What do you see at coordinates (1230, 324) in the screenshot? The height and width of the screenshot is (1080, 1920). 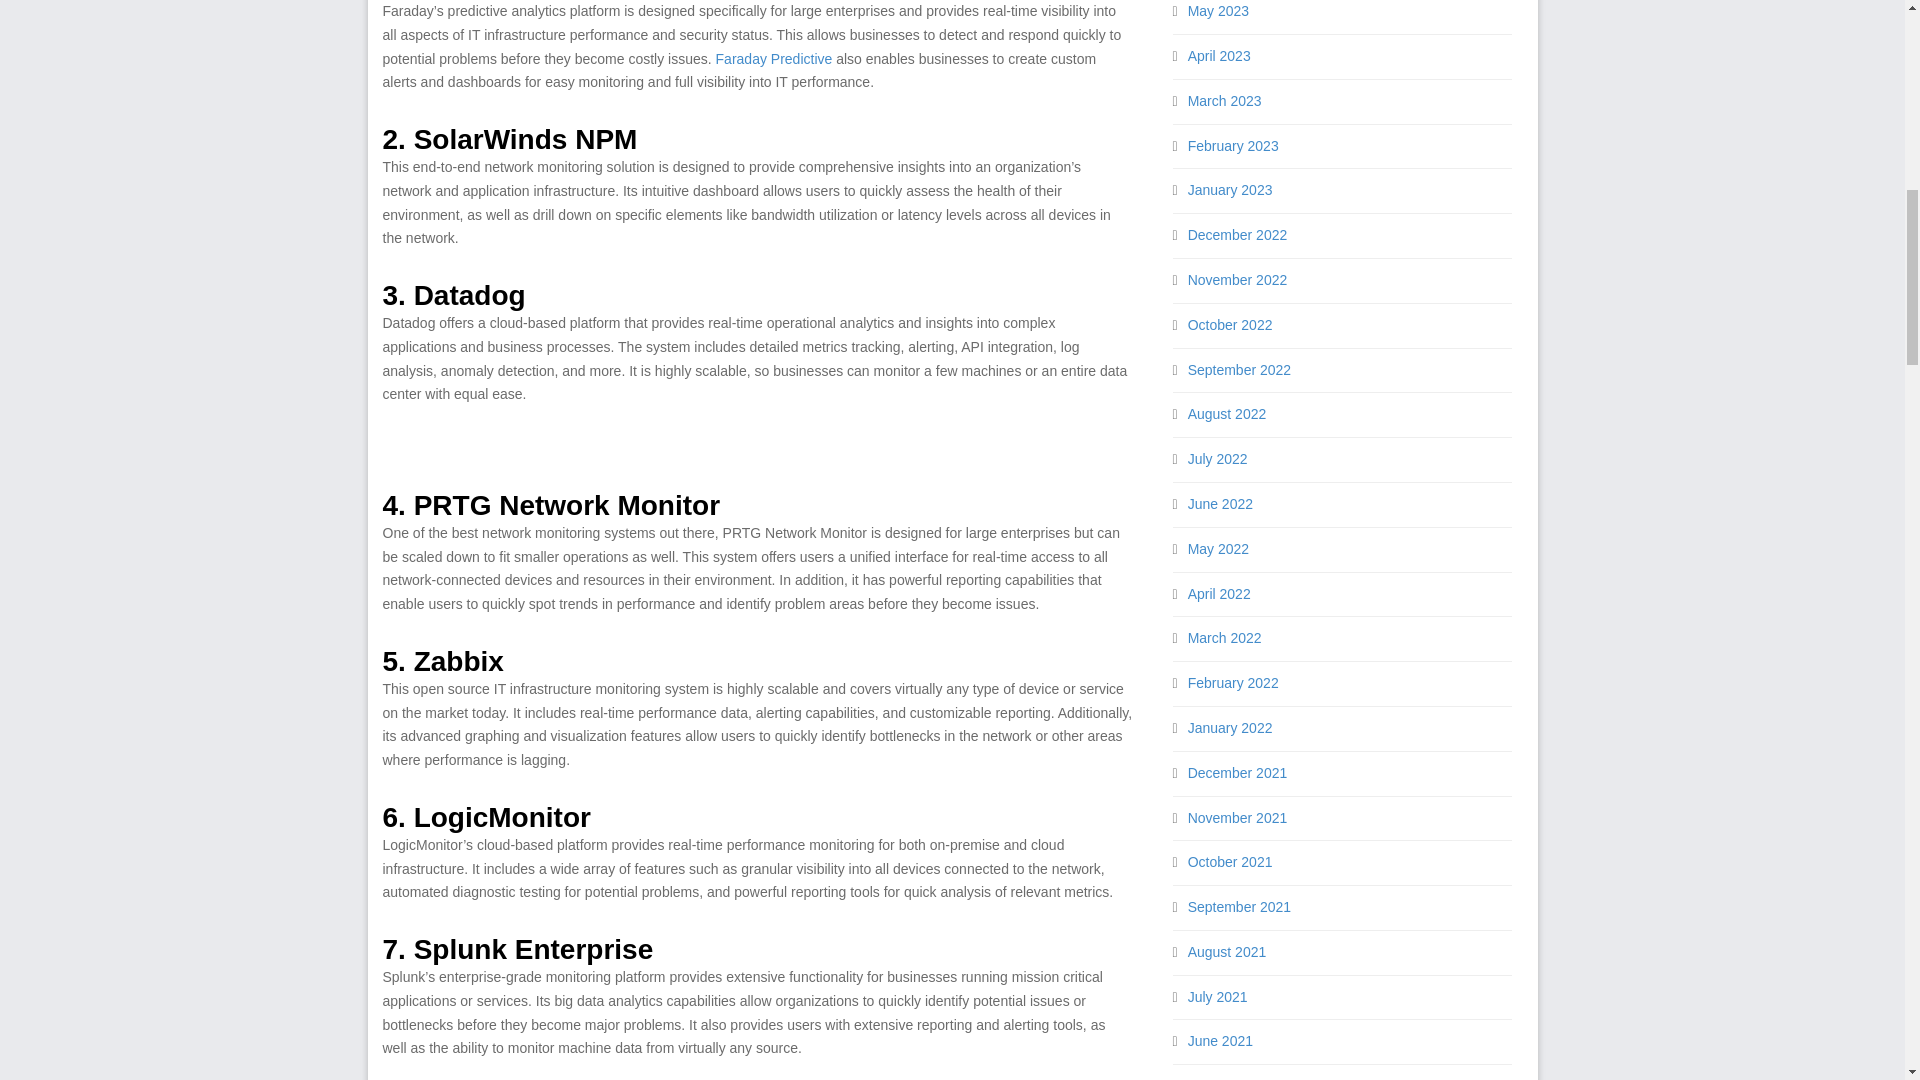 I see `October 2022` at bounding box center [1230, 324].